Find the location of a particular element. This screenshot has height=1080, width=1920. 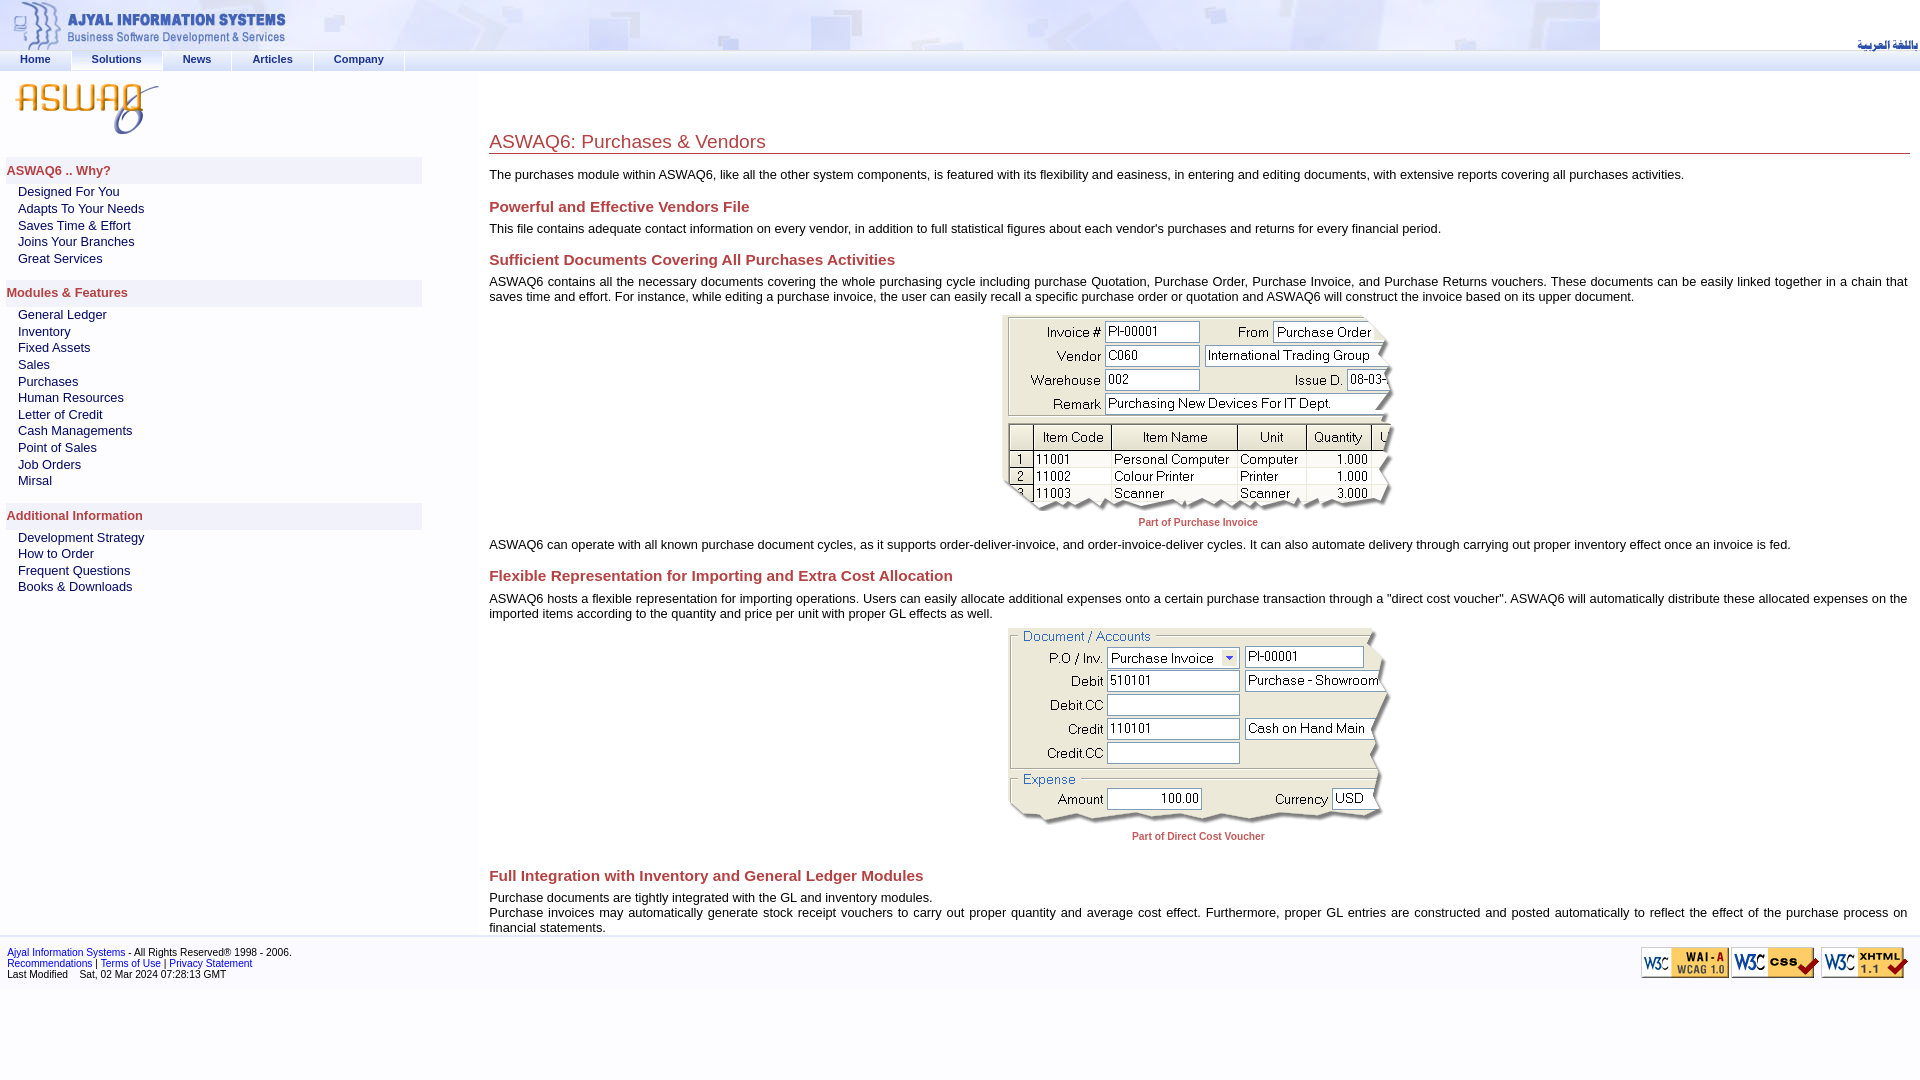

Point of Sales is located at coordinates (57, 449).